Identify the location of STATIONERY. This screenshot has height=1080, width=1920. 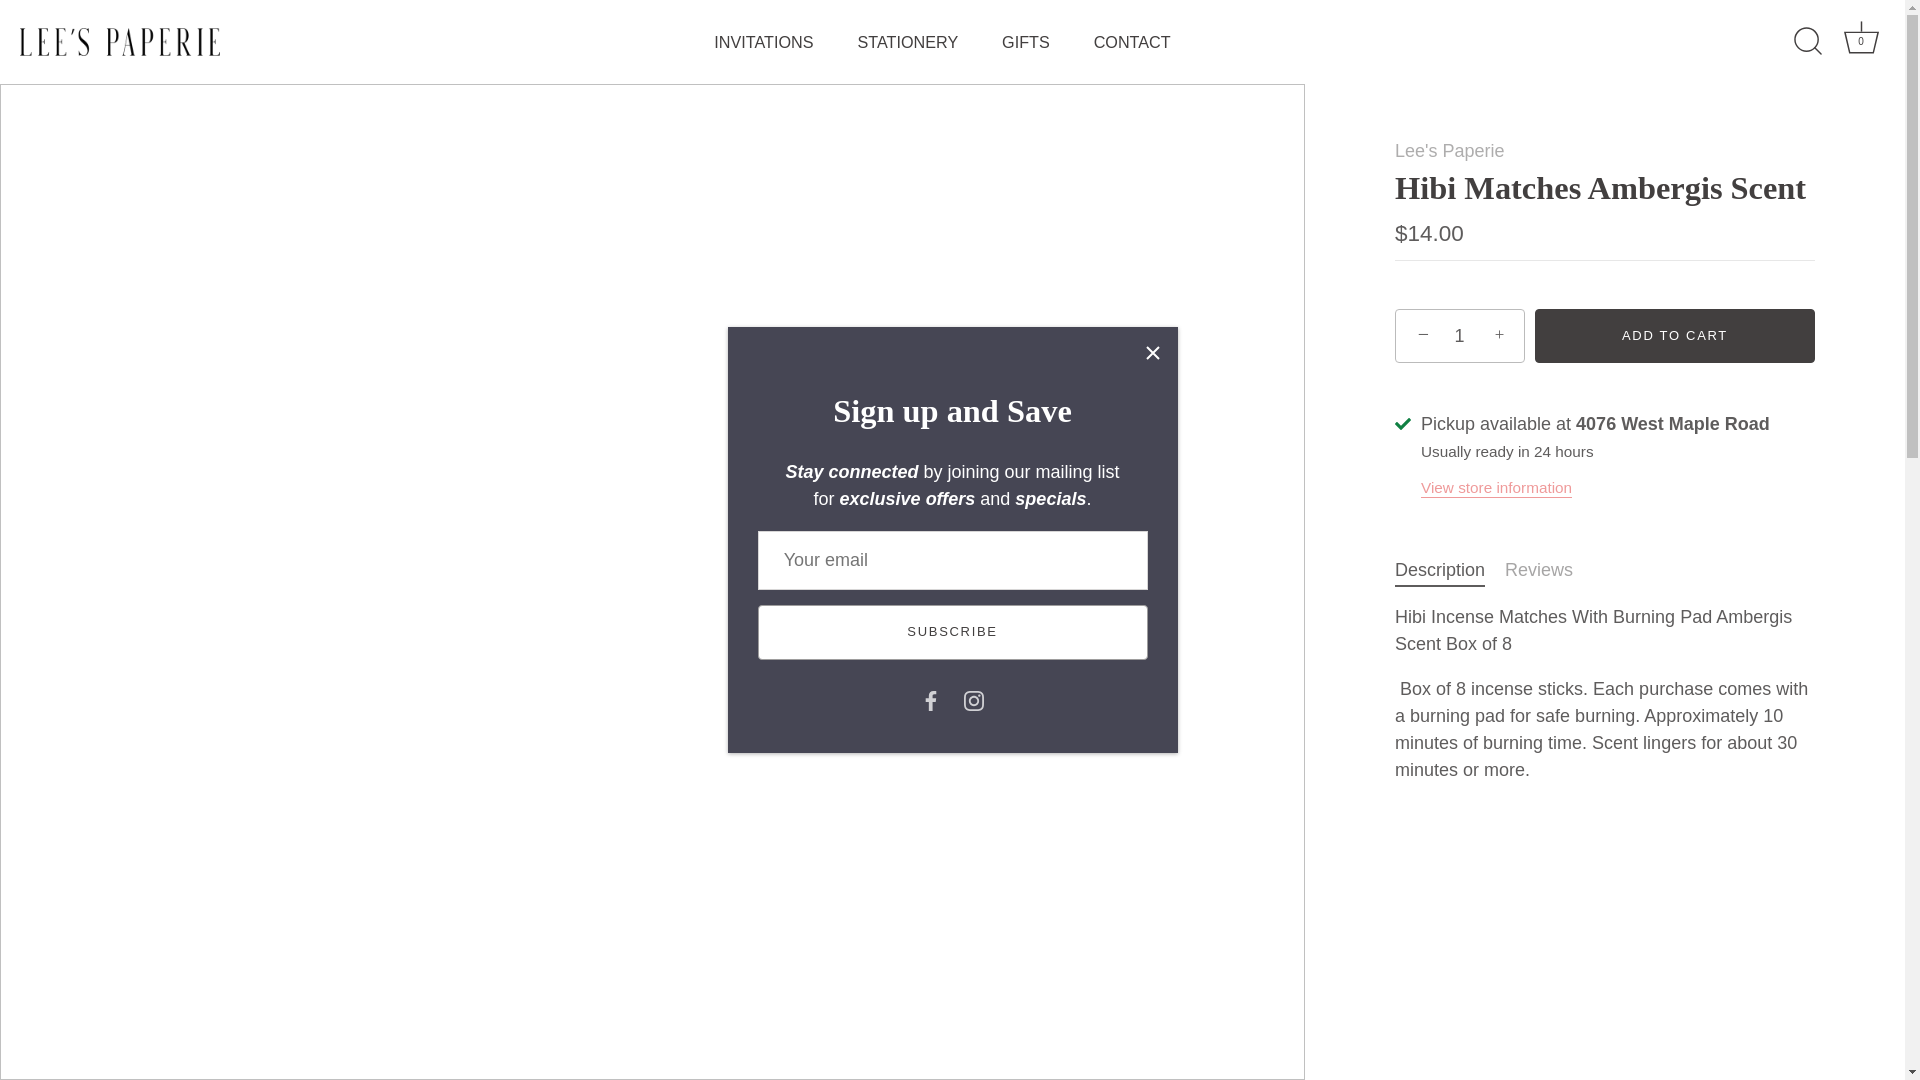
(907, 41).